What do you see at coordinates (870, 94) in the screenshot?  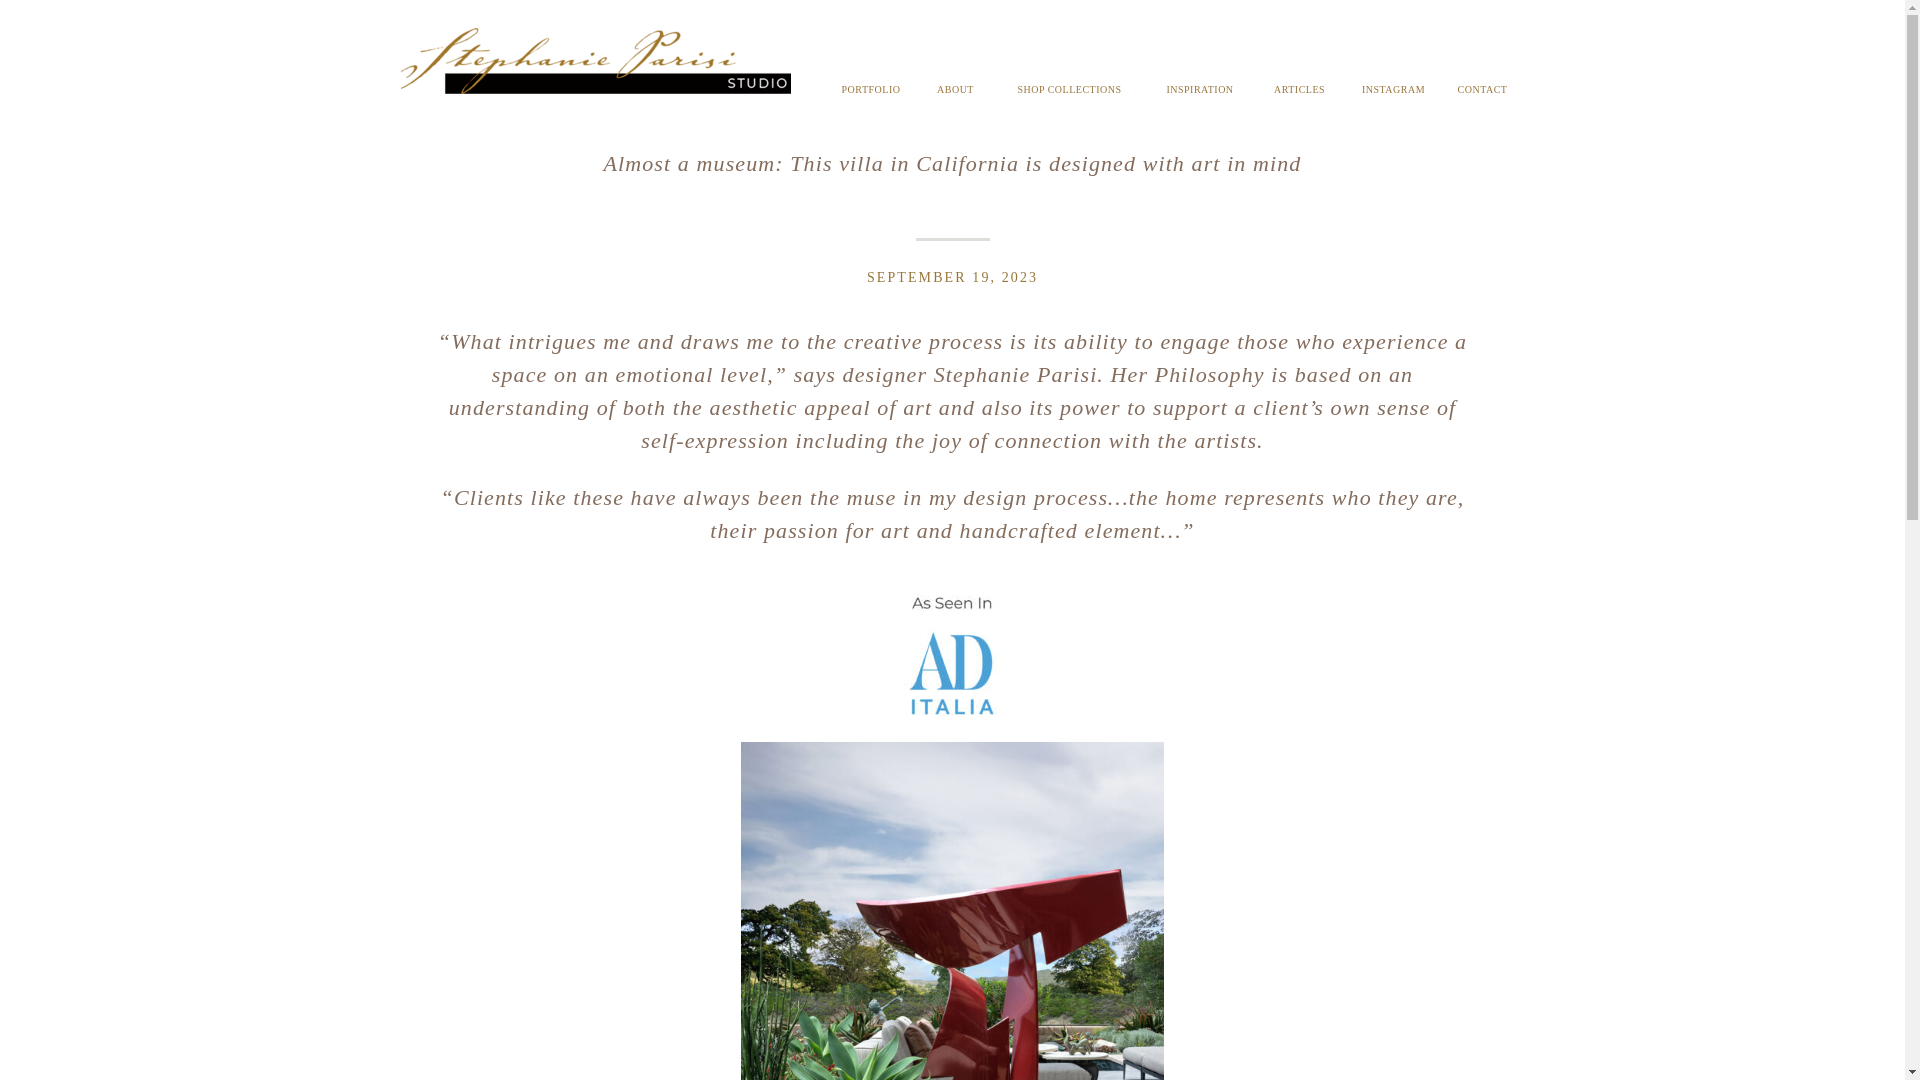 I see `PORTFOLIO` at bounding box center [870, 94].